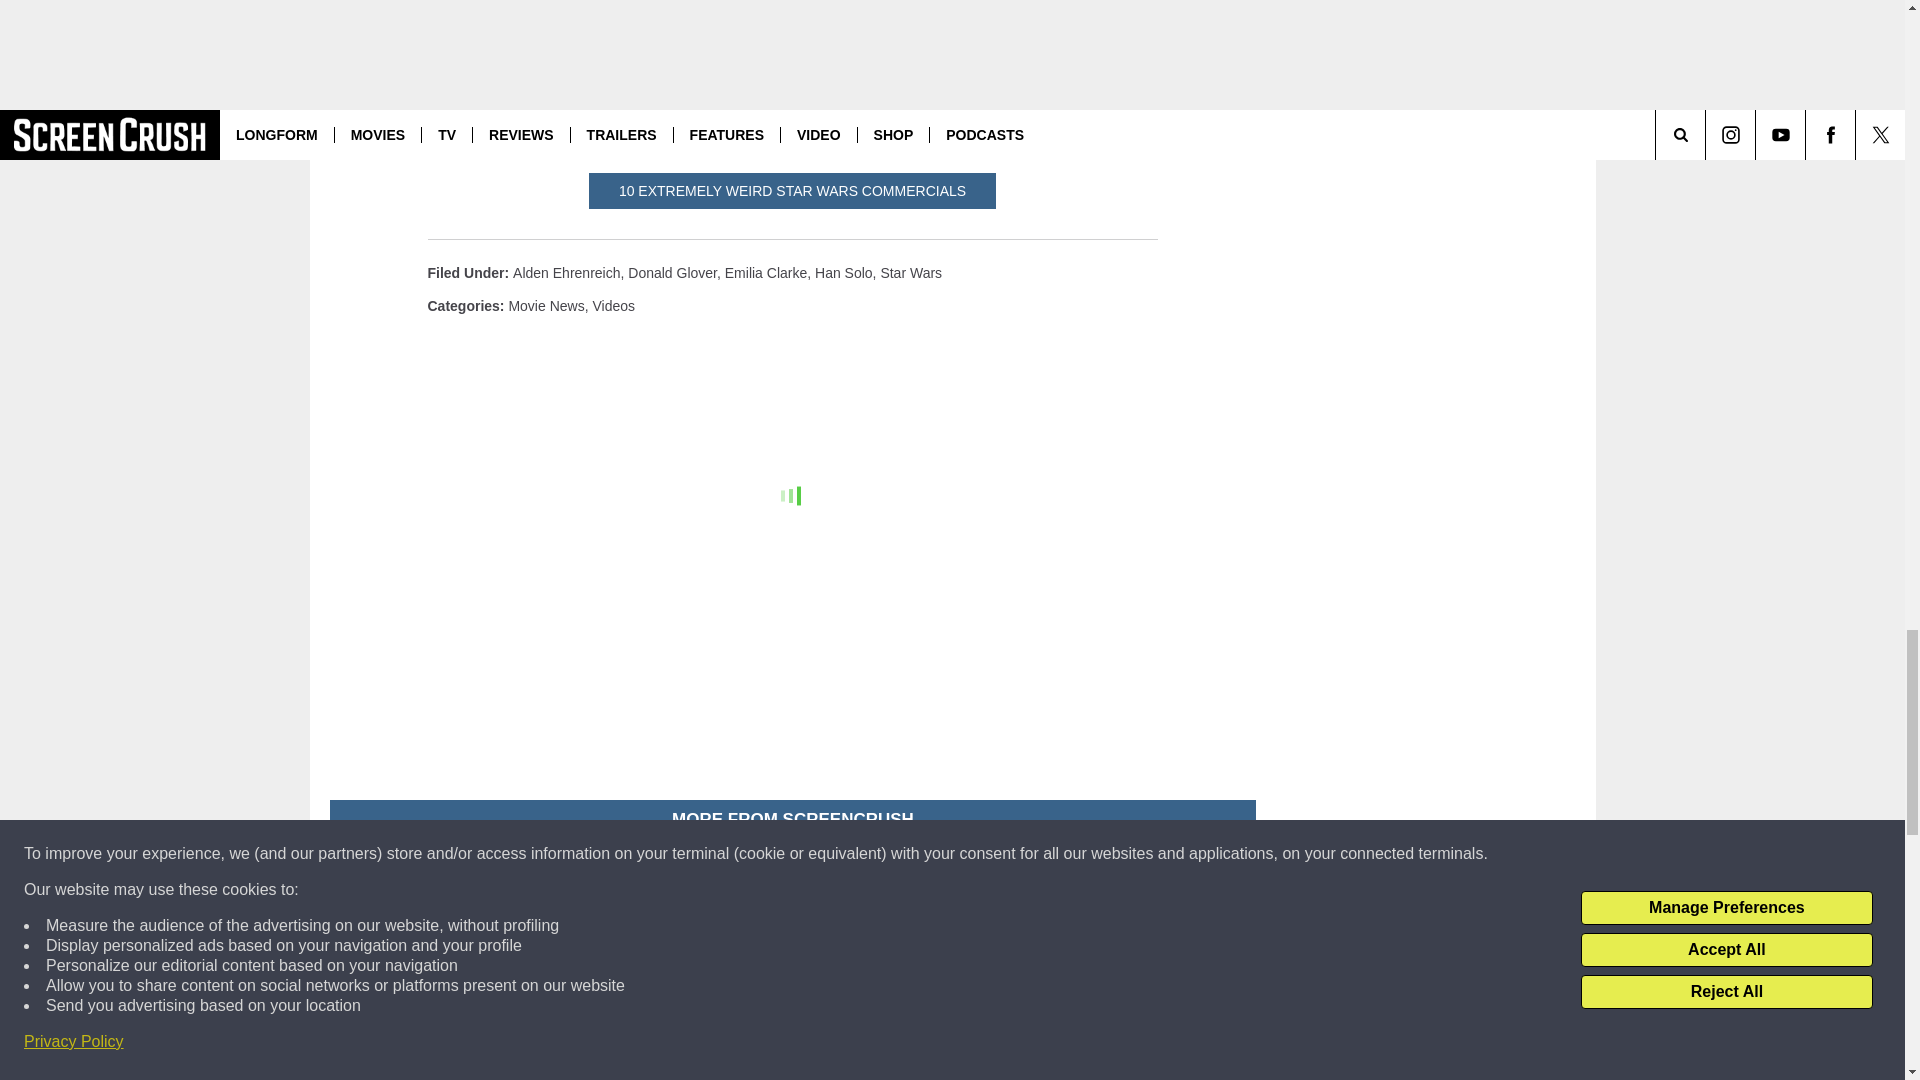 The width and height of the screenshot is (1920, 1080). Describe the element at coordinates (672, 272) in the screenshot. I see `Donald Glover` at that location.